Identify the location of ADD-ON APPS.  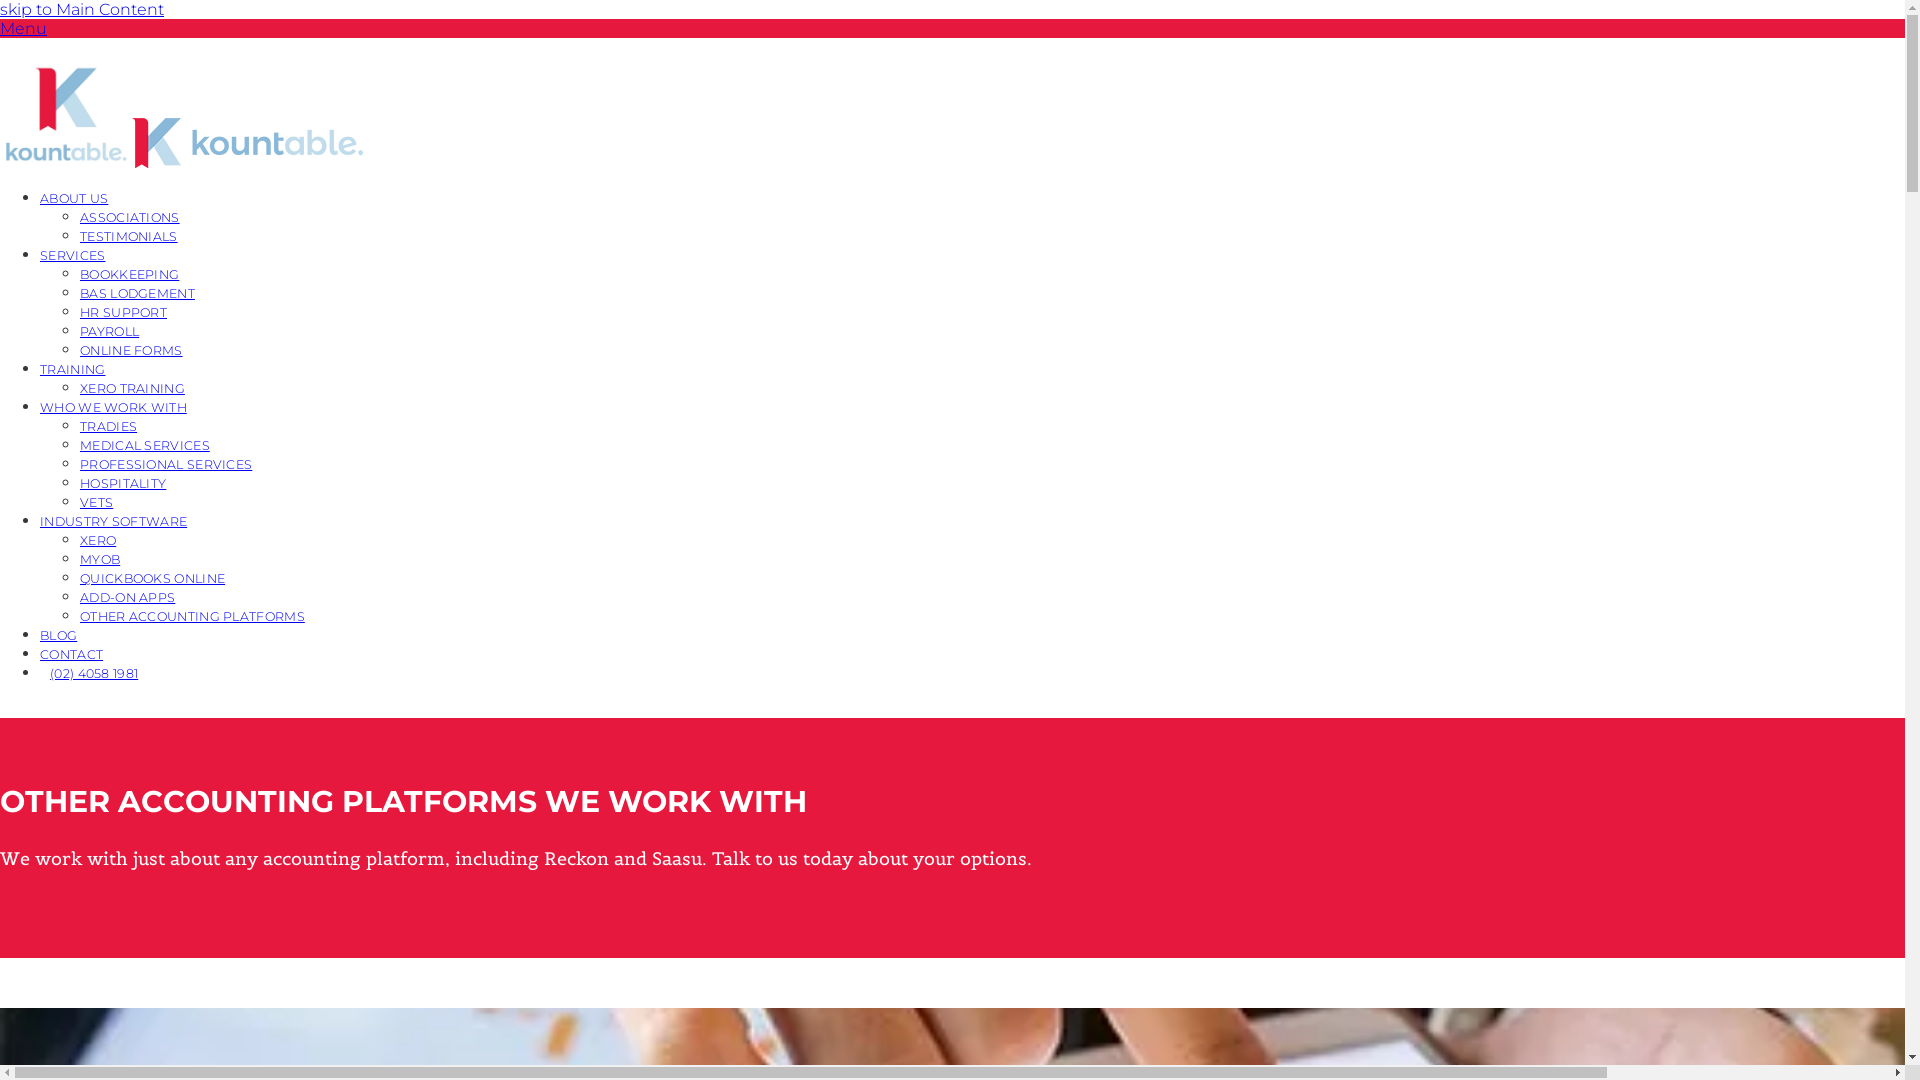
(128, 596).